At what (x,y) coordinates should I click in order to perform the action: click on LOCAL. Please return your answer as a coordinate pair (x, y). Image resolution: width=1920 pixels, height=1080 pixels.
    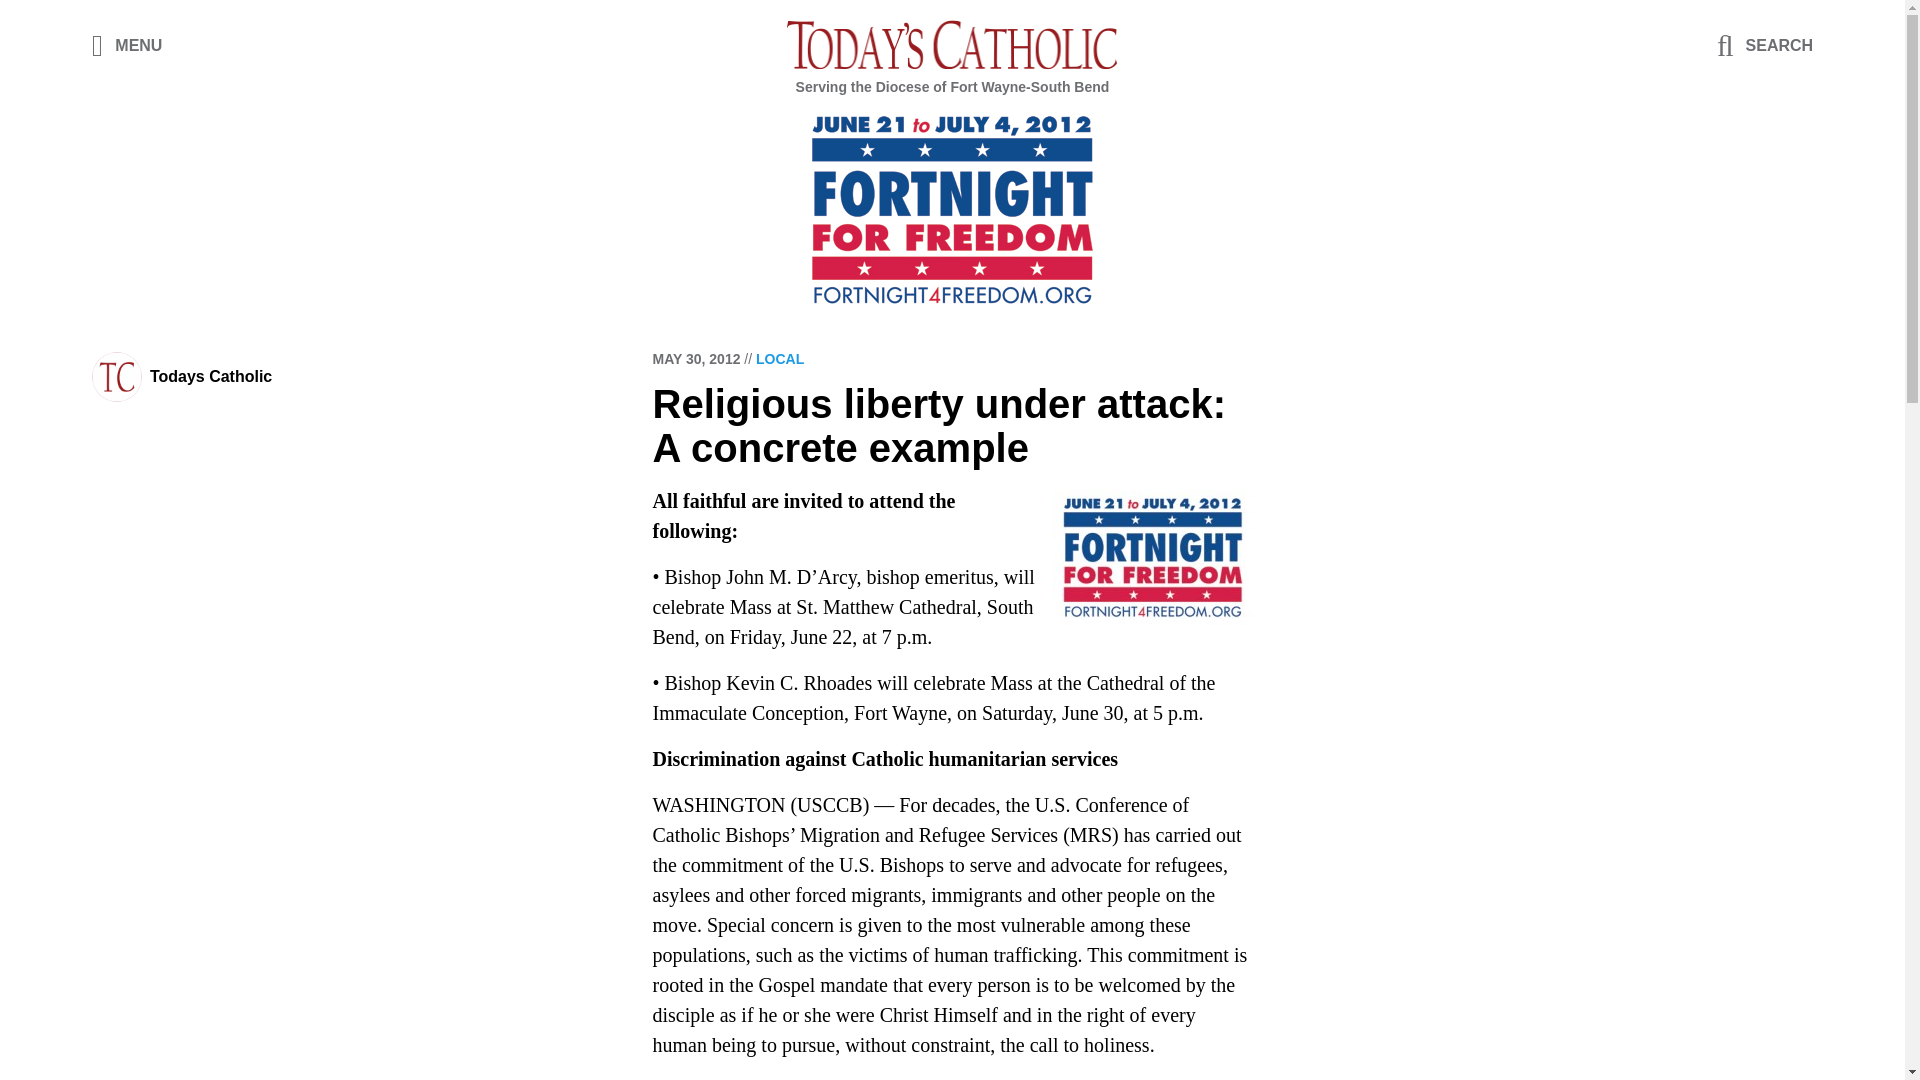
    Looking at the image, I should click on (780, 359).